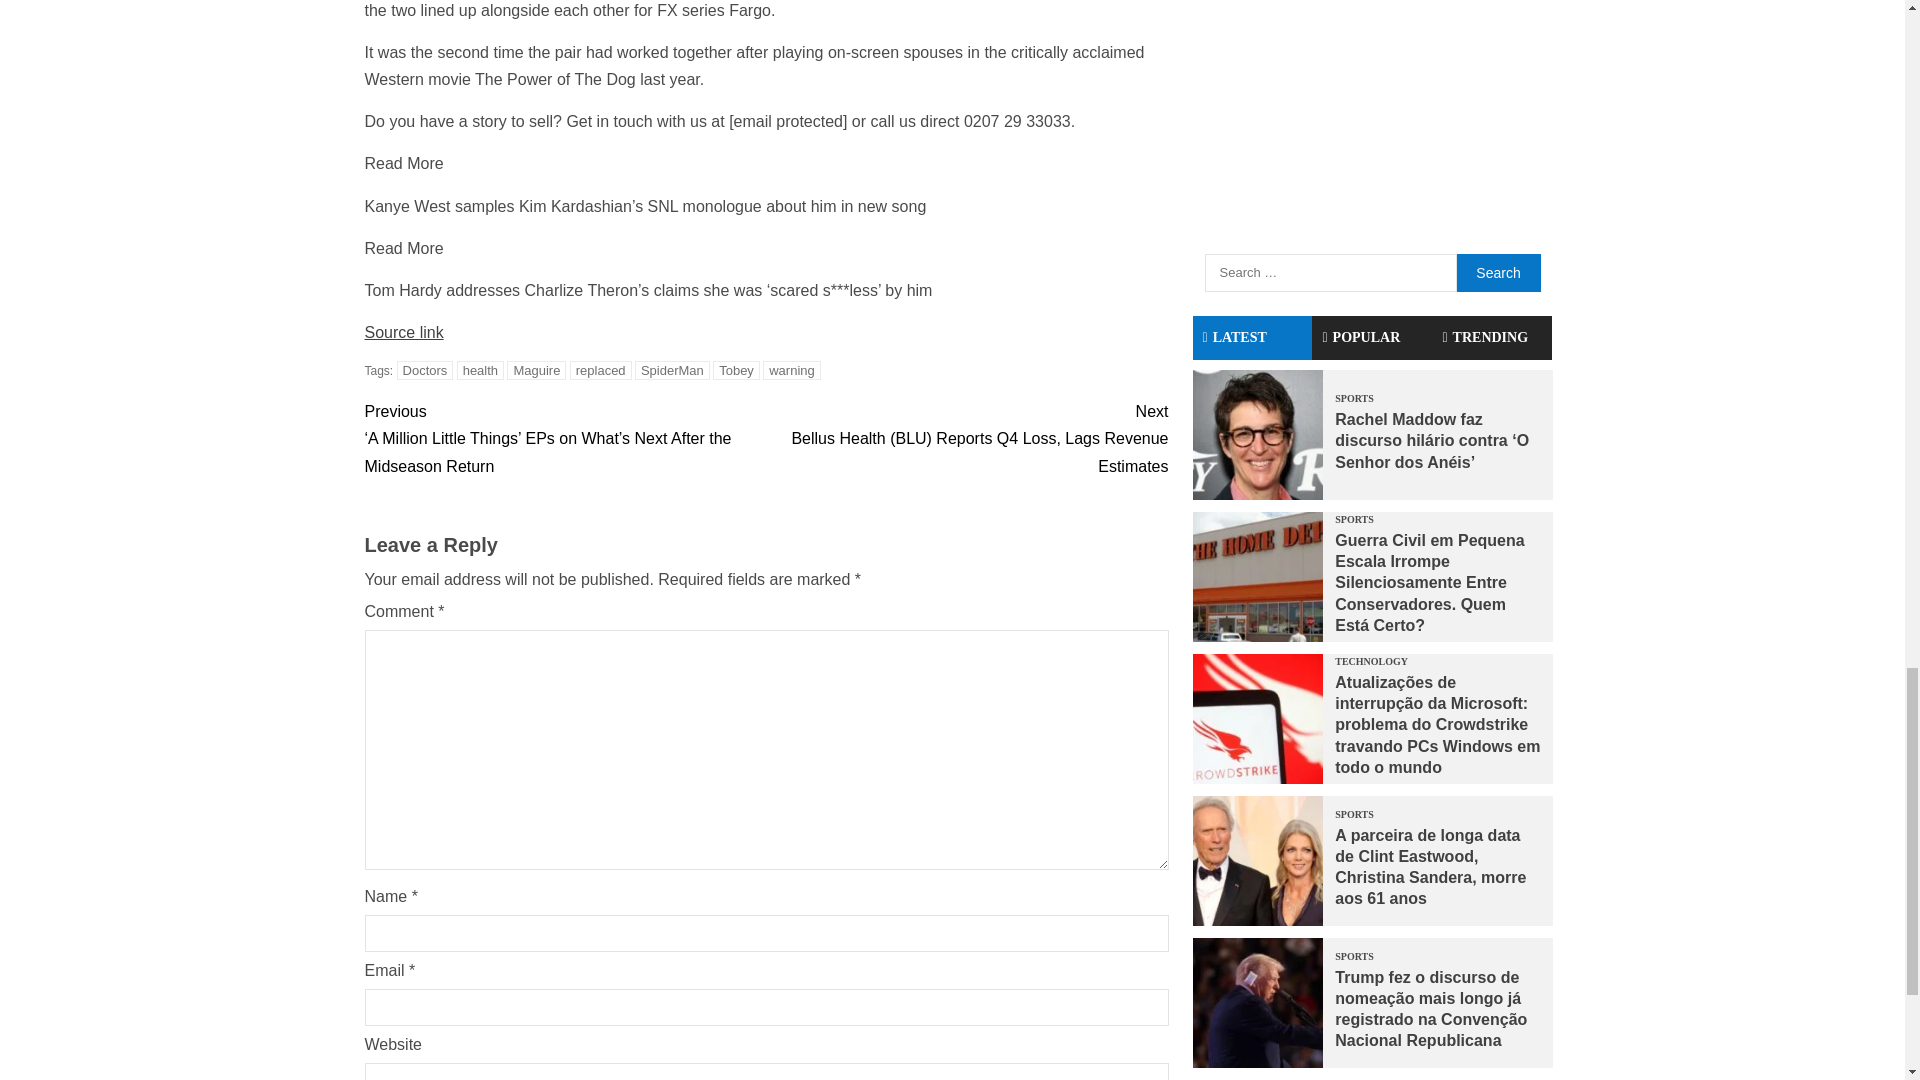 The height and width of the screenshot is (1080, 1920). I want to click on warning, so click(792, 370).